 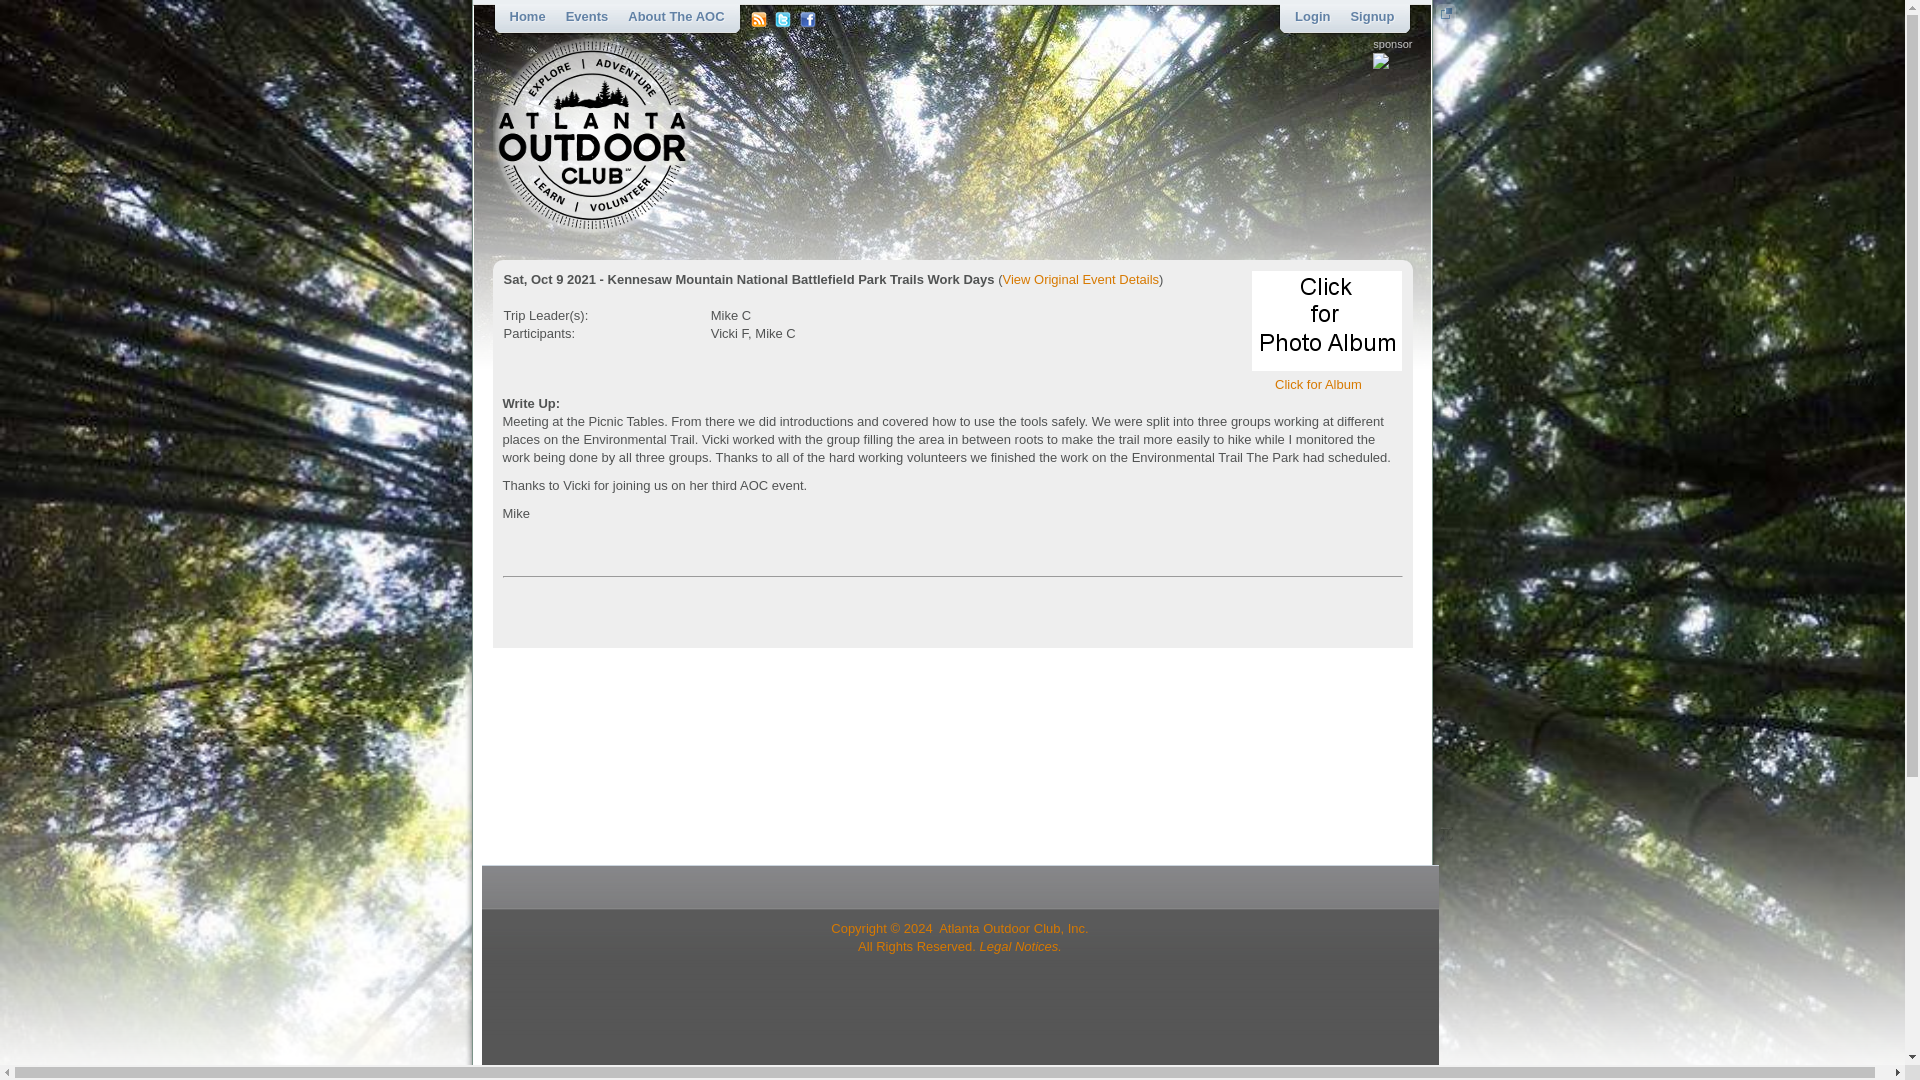 What do you see at coordinates (1080, 280) in the screenshot?
I see `View Original Event Details` at bounding box center [1080, 280].